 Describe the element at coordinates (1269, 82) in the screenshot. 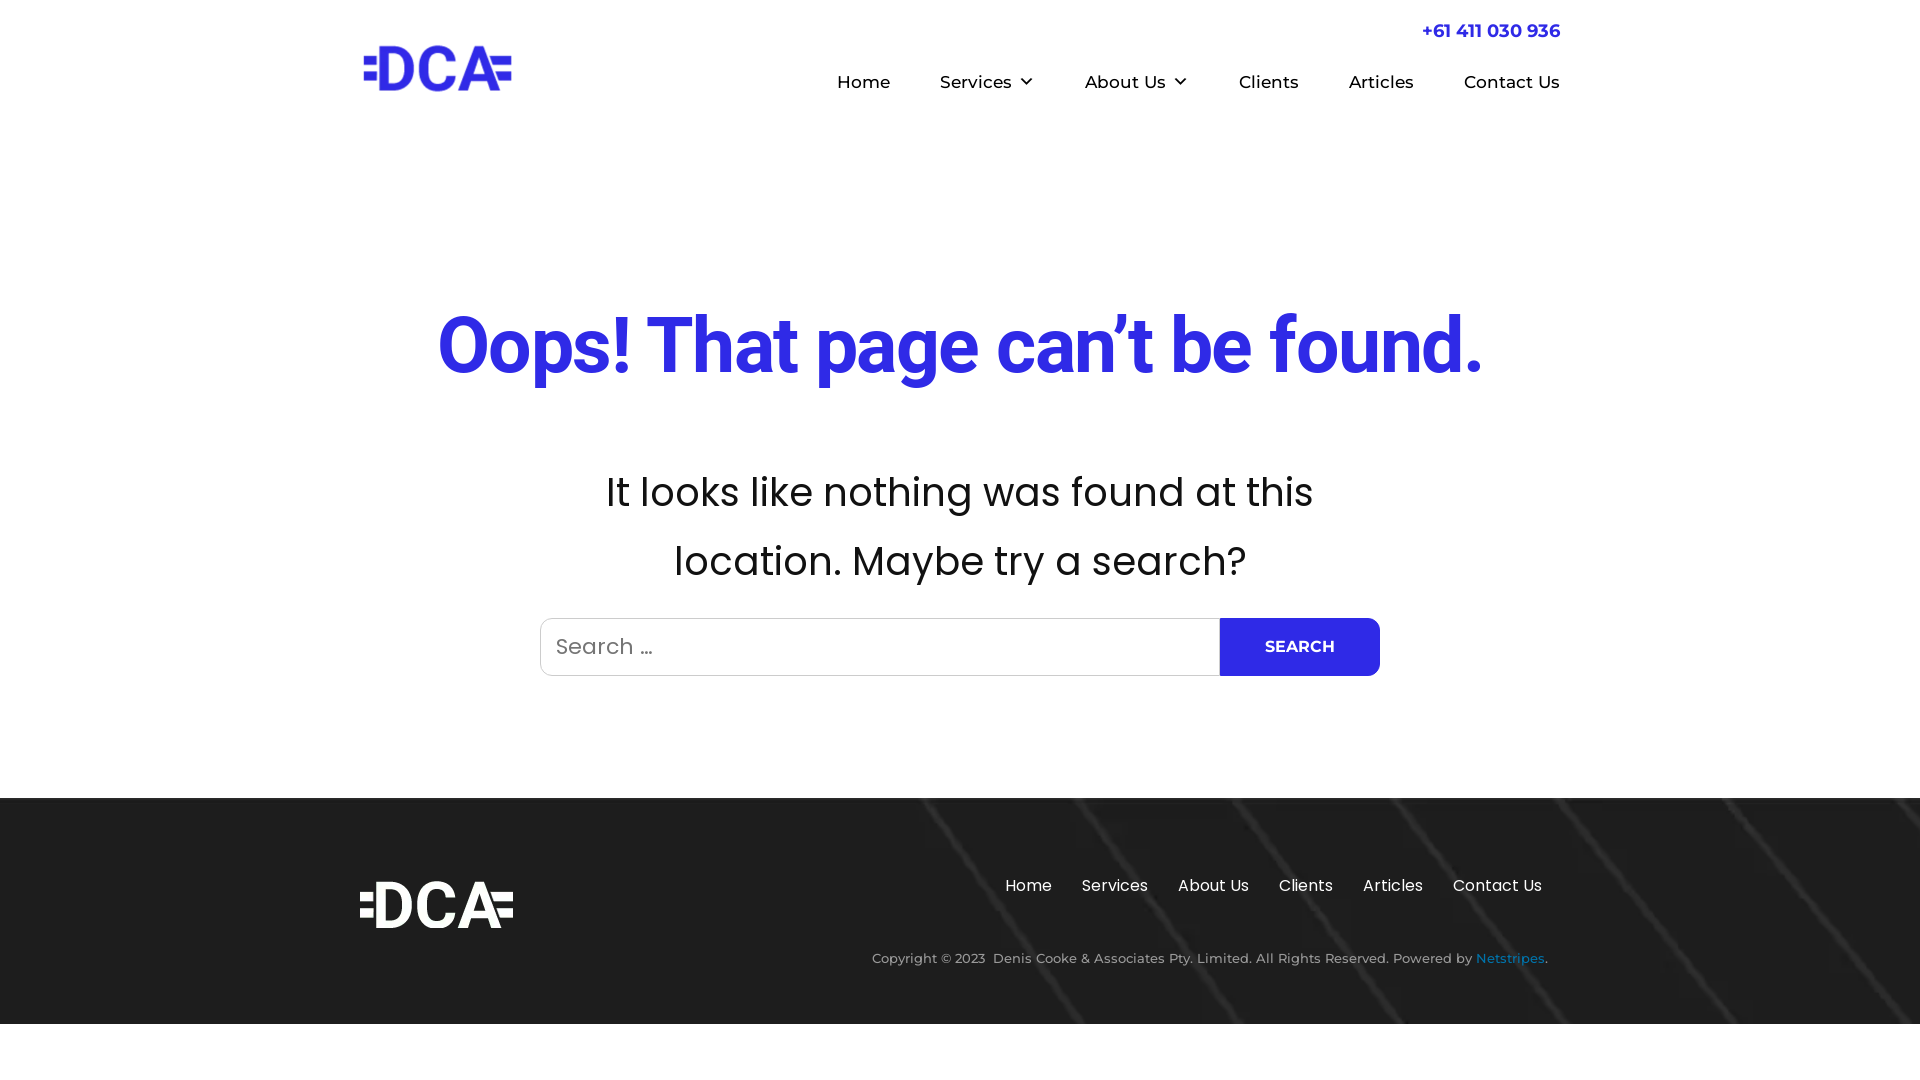

I see `Clients` at that location.